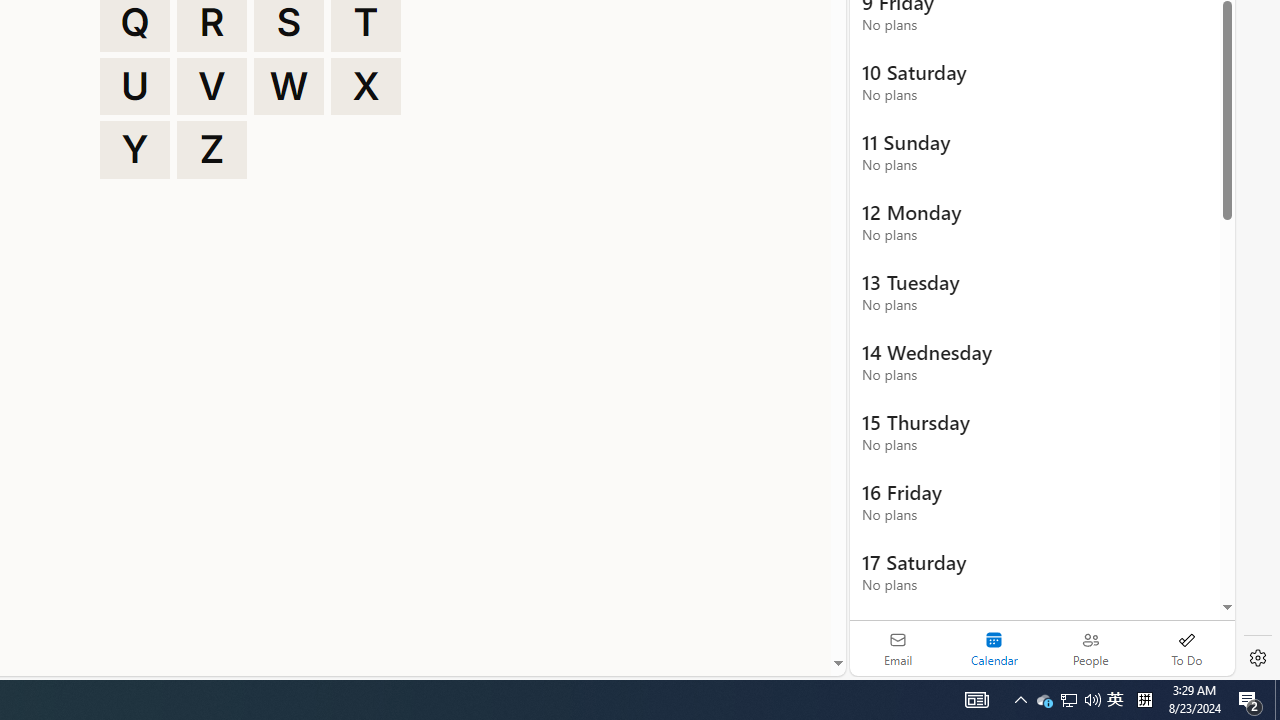 This screenshot has width=1280, height=720. I want to click on Selected calendar module. Date today is 22, so click(994, 648).